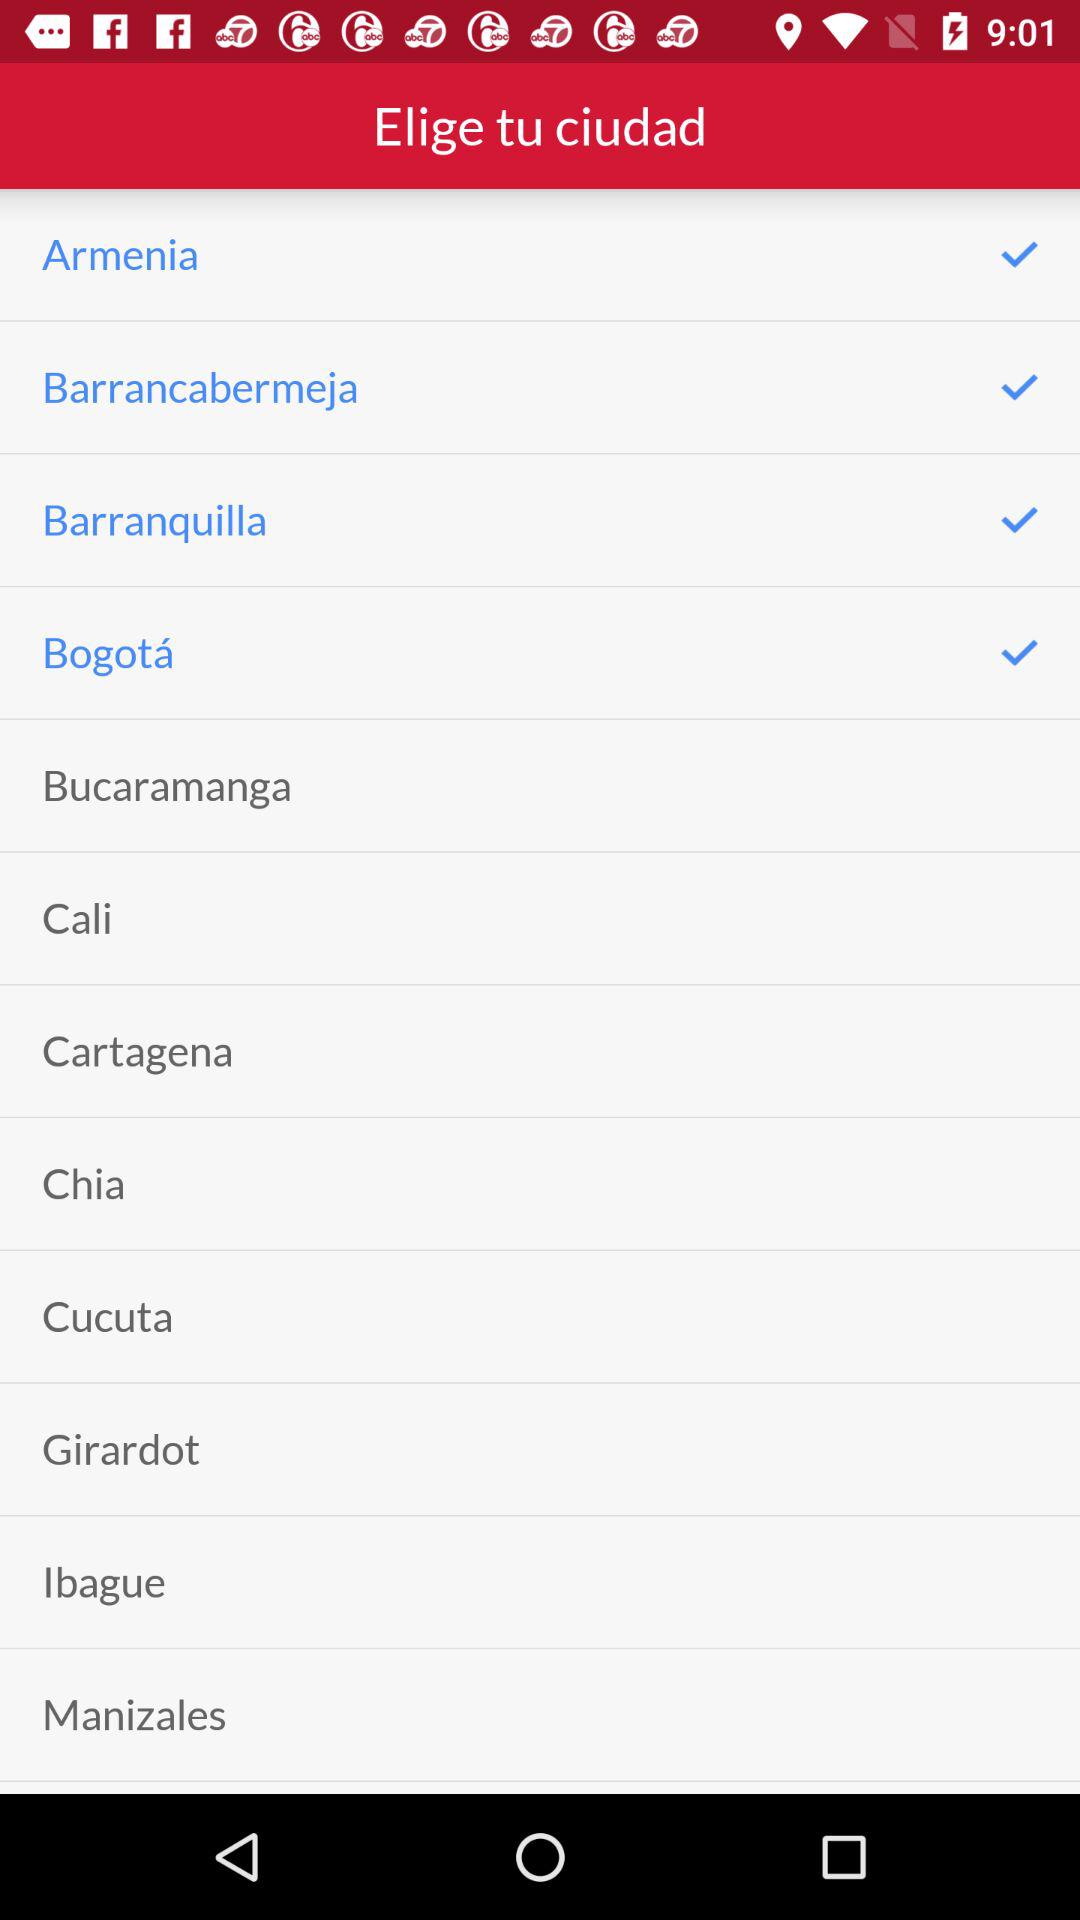 The image size is (1080, 1920). What do you see at coordinates (108, 1316) in the screenshot?
I see `scroll until the cucuta item` at bounding box center [108, 1316].